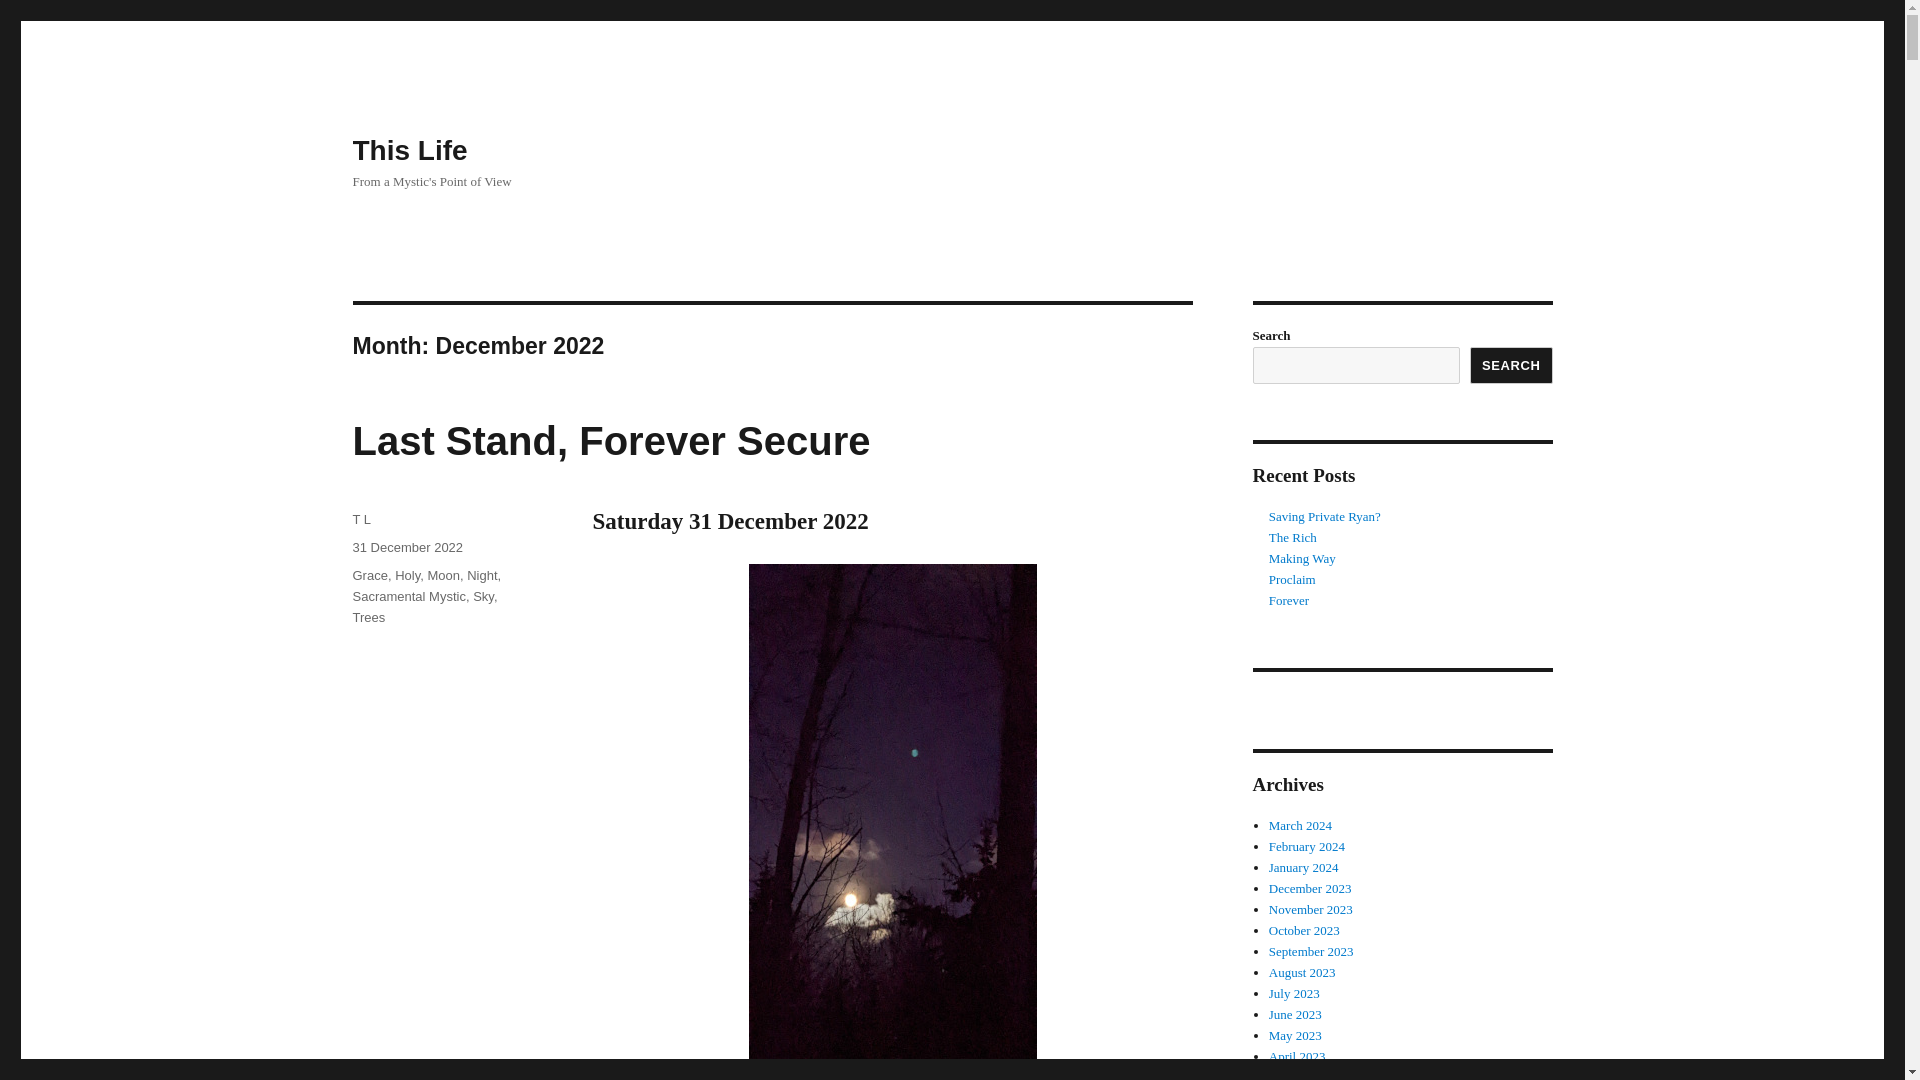 The height and width of the screenshot is (1080, 1920). I want to click on 31 December 2022, so click(406, 548).